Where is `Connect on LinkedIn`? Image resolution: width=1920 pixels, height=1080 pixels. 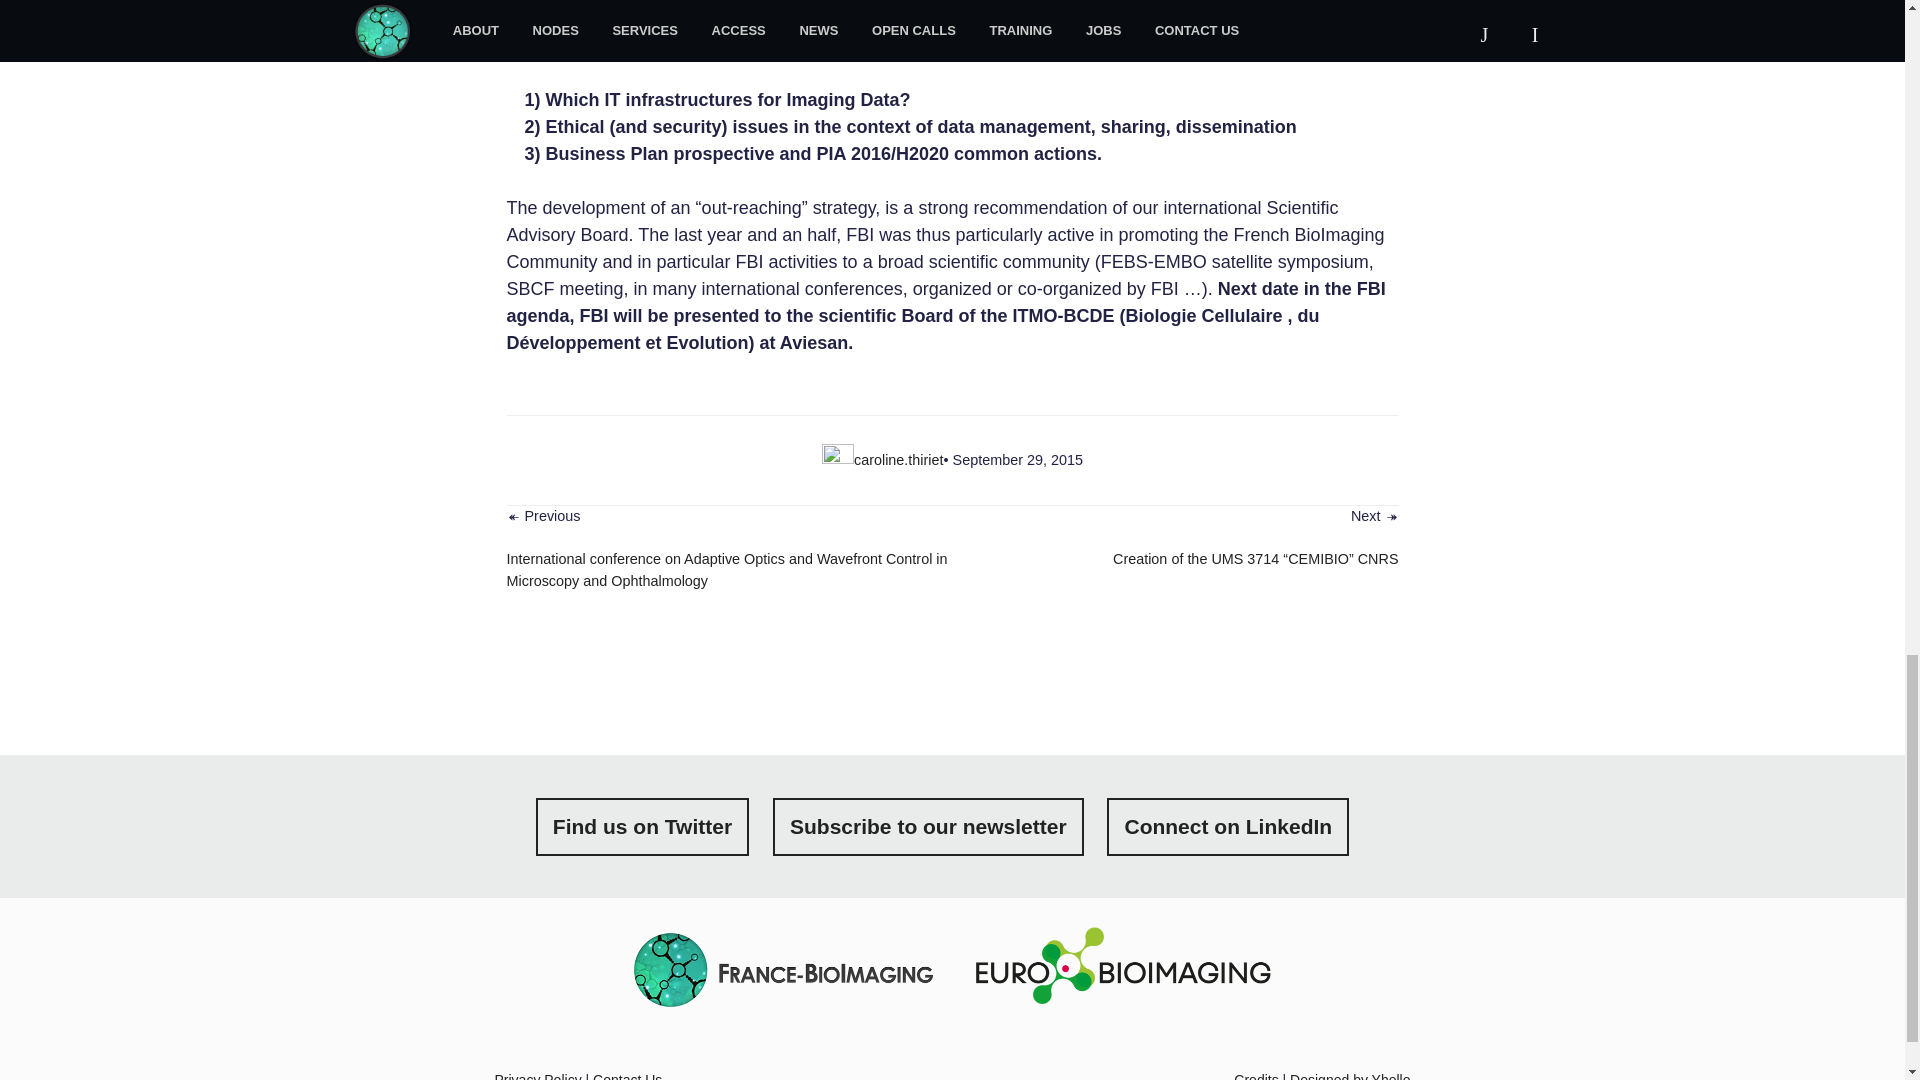
Connect on LinkedIn is located at coordinates (1228, 827).